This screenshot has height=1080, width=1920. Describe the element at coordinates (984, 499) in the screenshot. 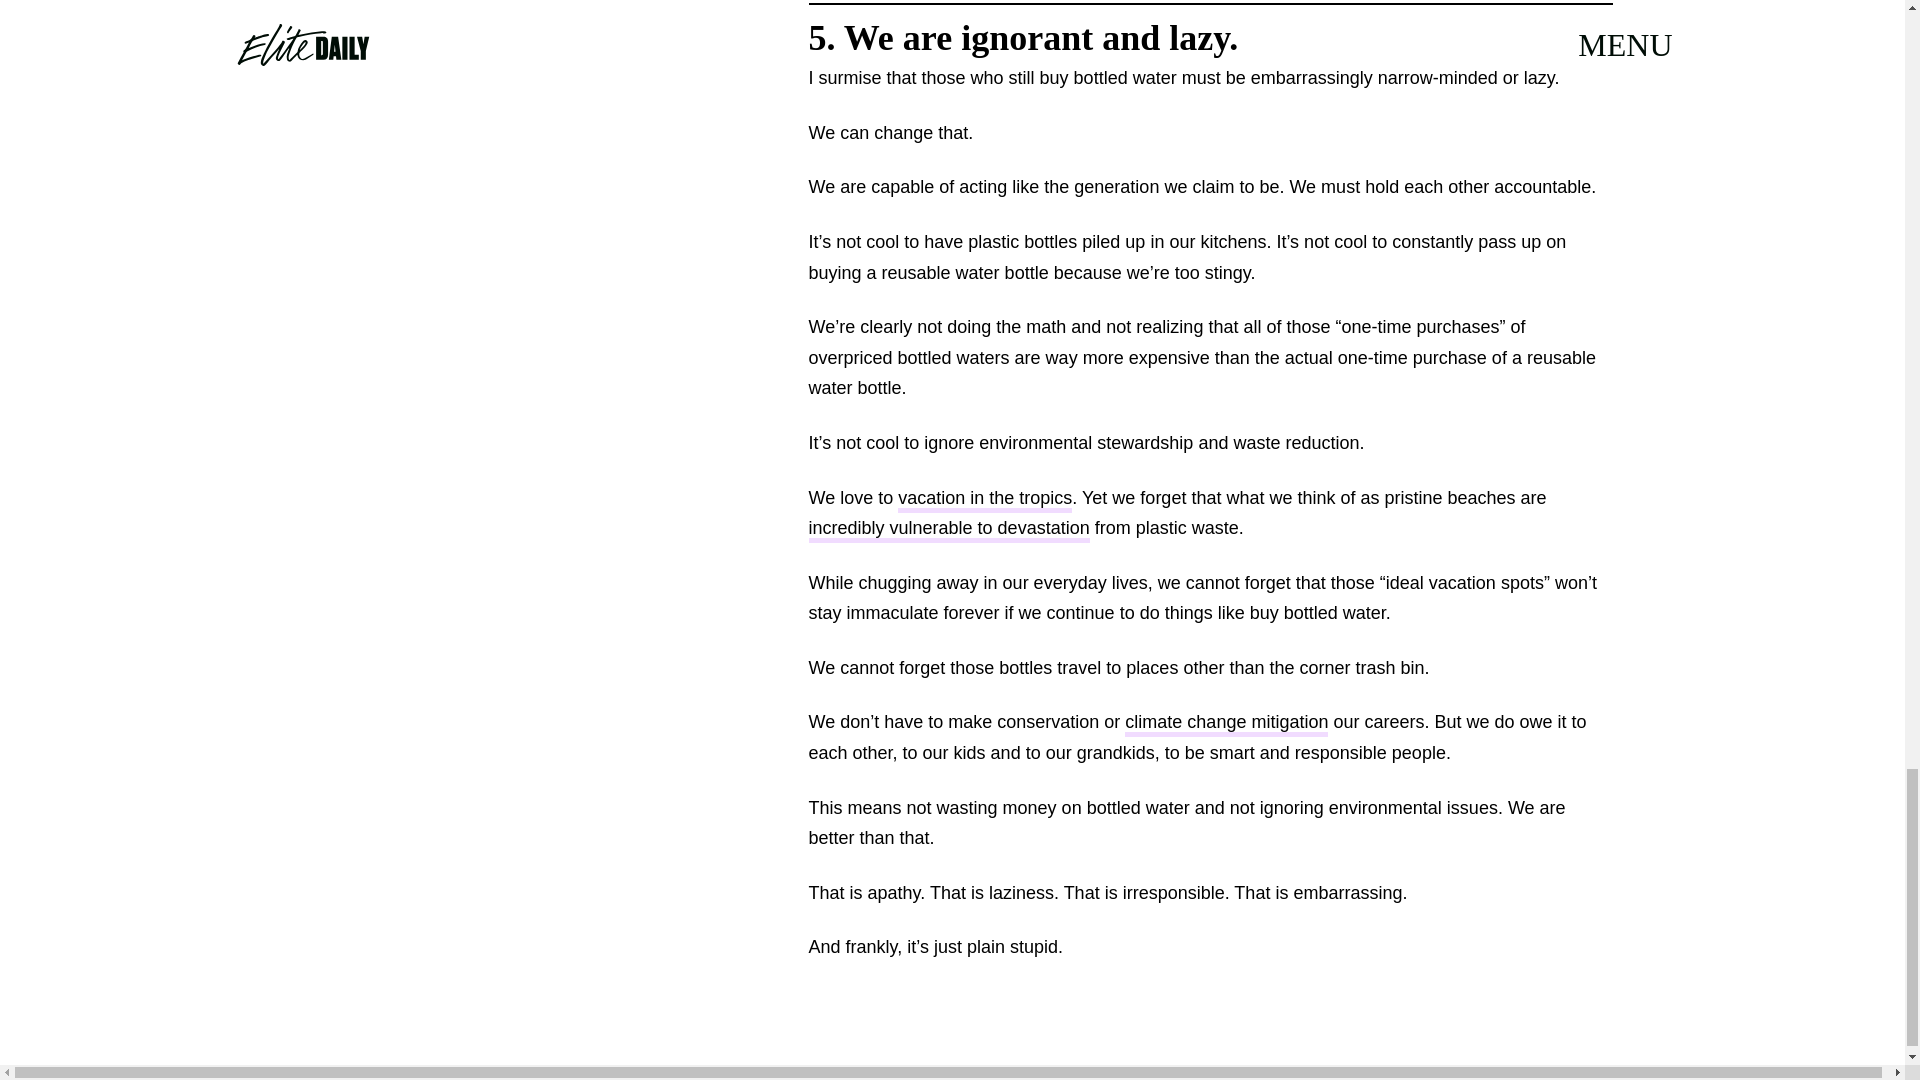

I see `vacation in the tropics` at that location.